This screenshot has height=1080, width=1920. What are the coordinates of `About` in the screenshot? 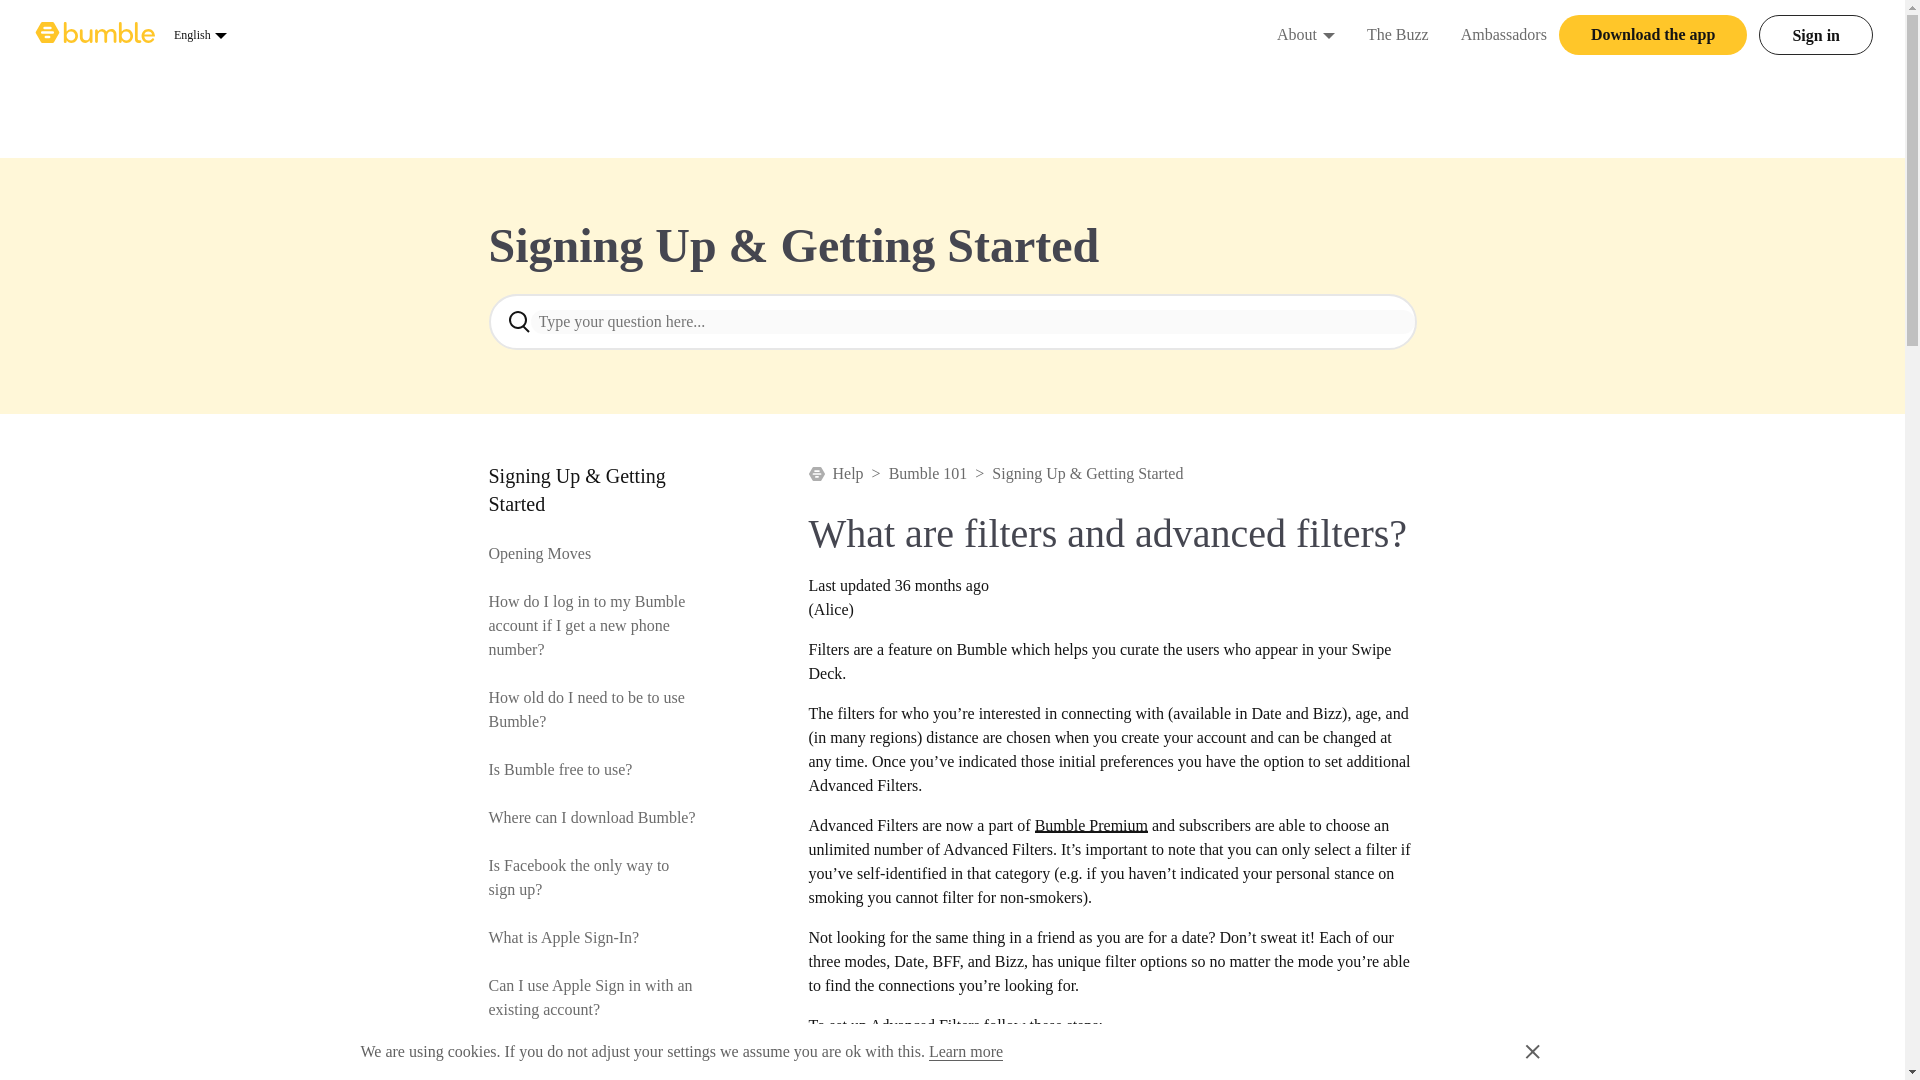 It's located at (1653, 35).